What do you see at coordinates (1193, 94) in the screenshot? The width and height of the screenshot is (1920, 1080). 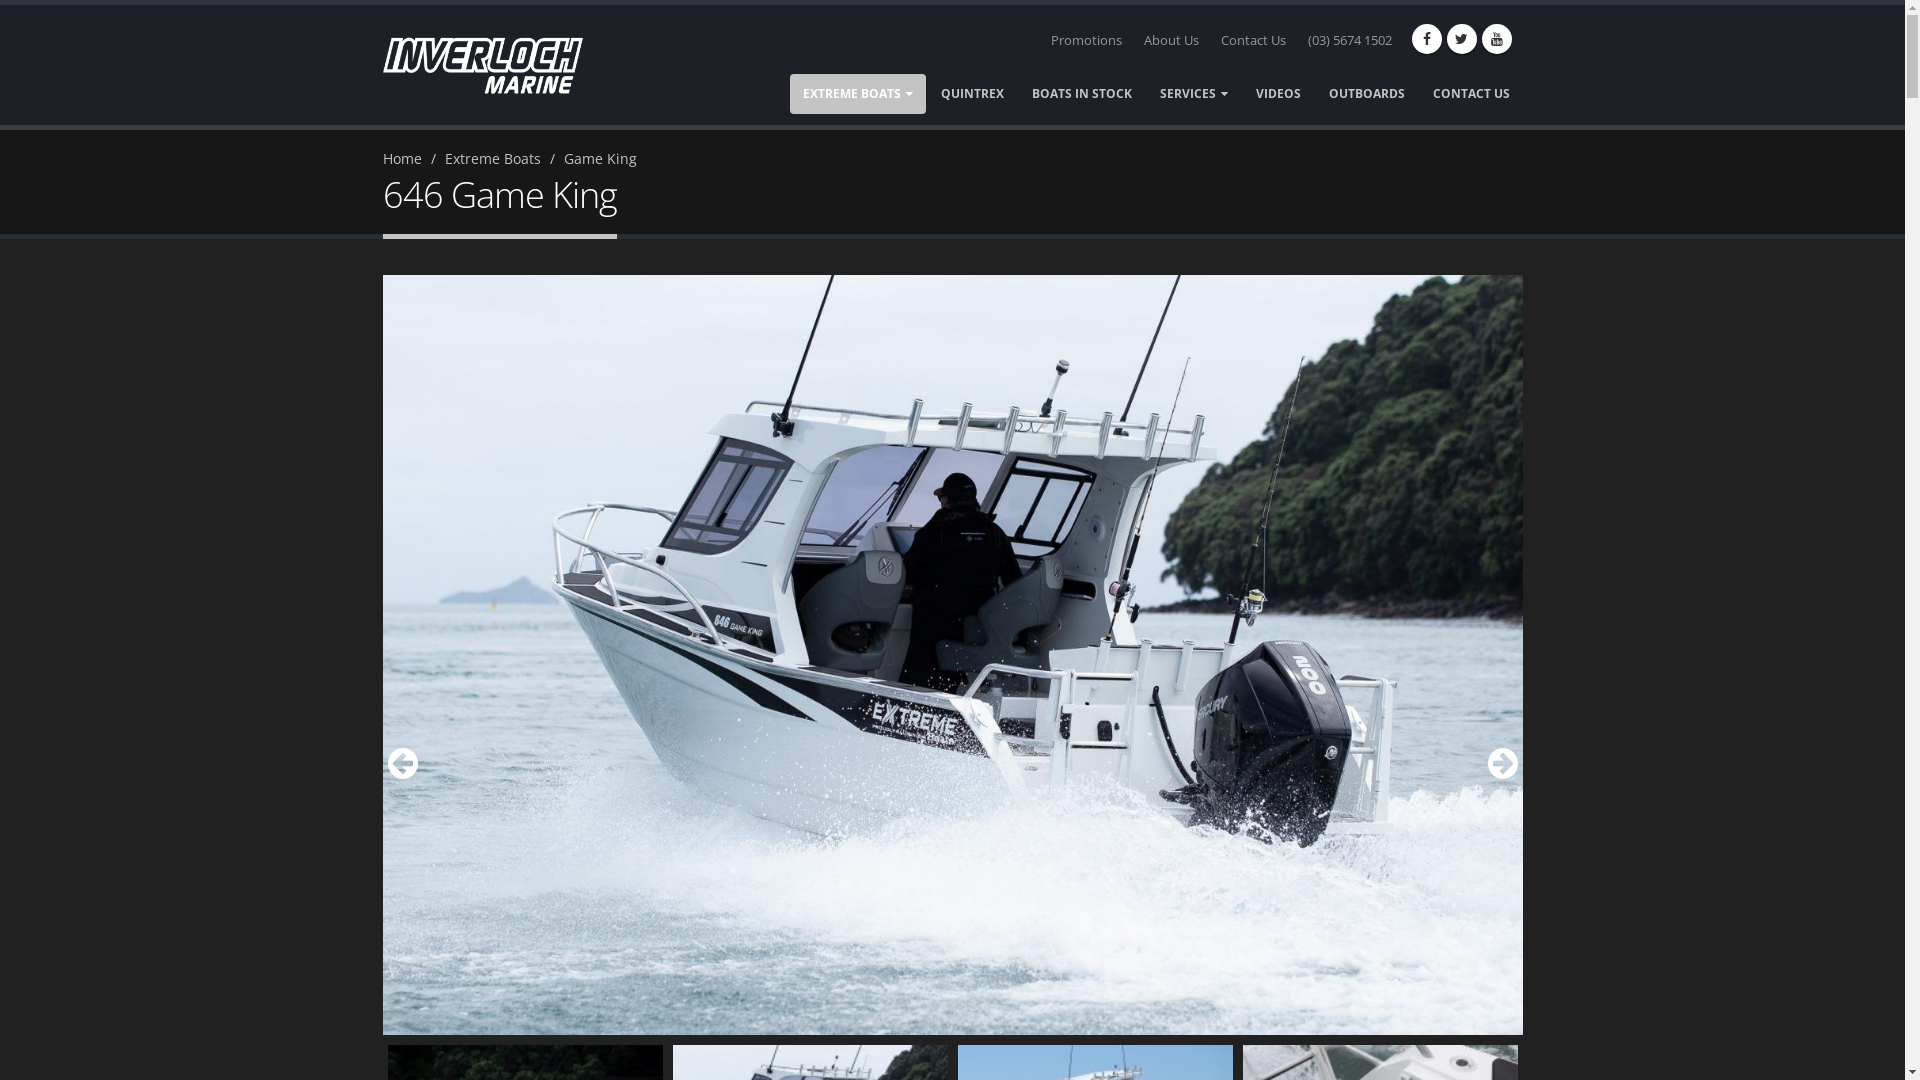 I see `SERVICES` at bounding box center [1193, 94].